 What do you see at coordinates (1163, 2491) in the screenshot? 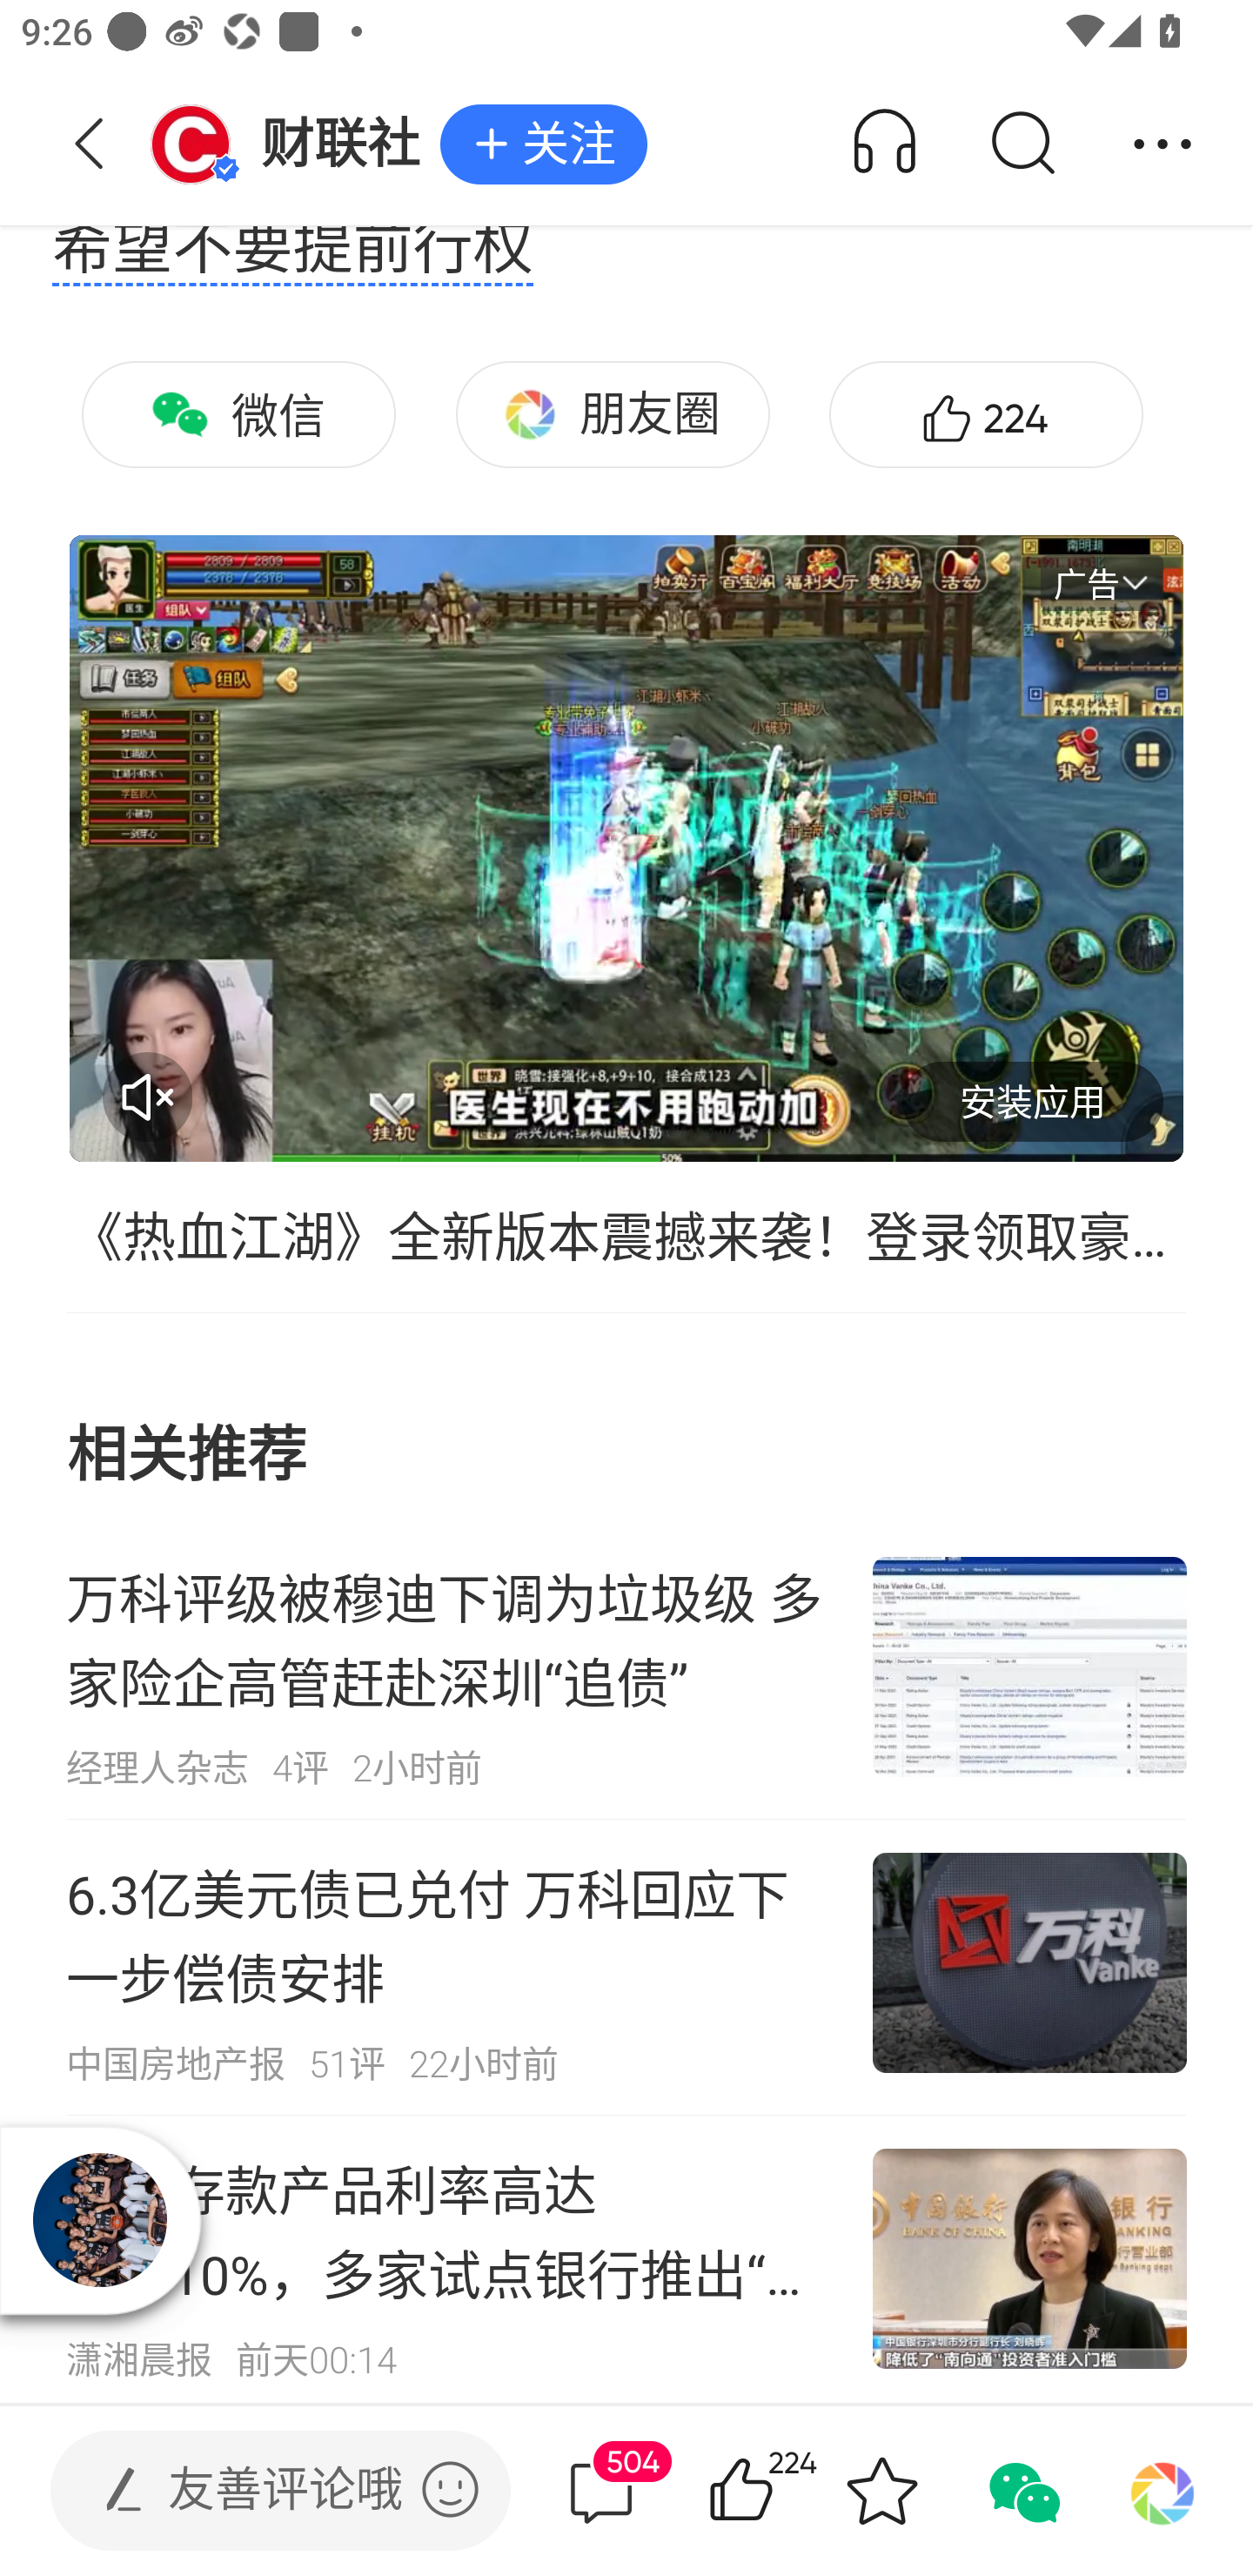
I see `分享到朋友圈` at bounding box center [1163, 2491].